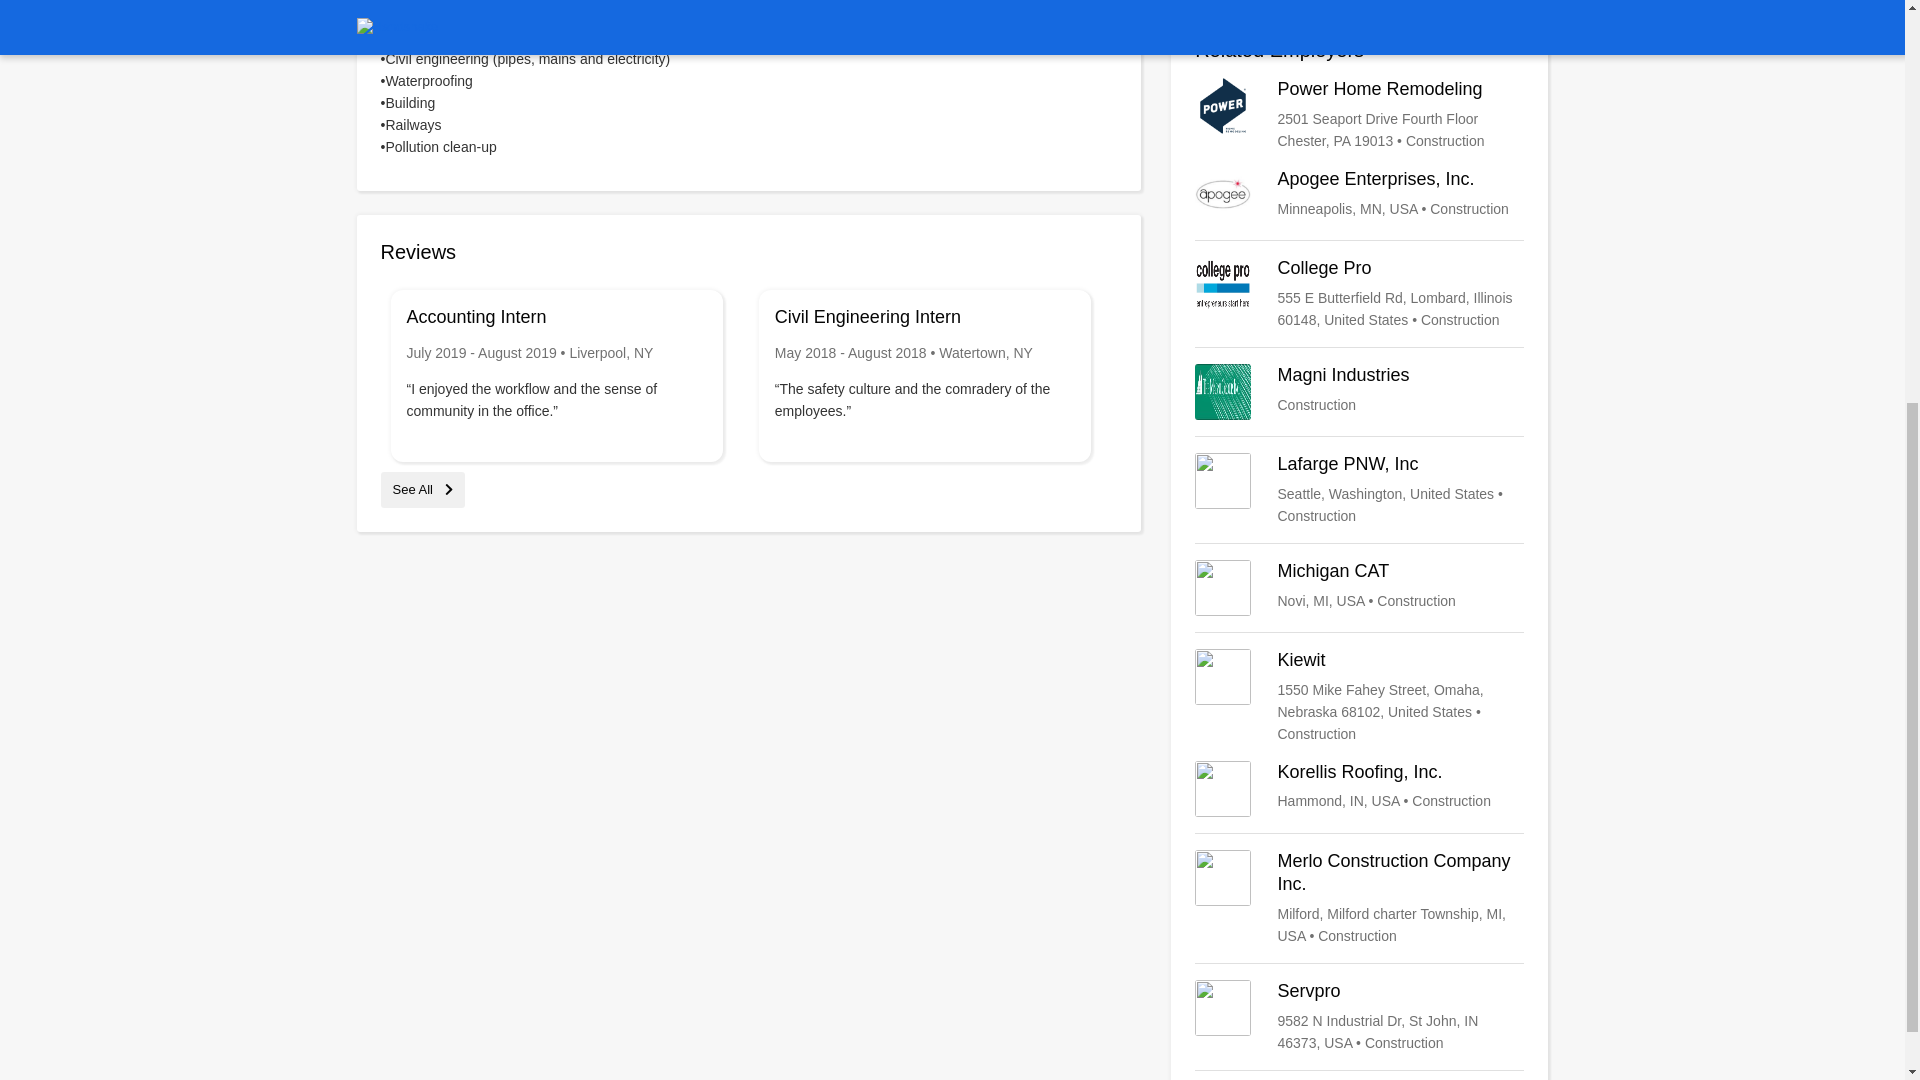 The width and height of the screenshot is (1920, 1080). Describe the element at coordinates (1359, 490) in the screenshot. I see `See All` at that location.